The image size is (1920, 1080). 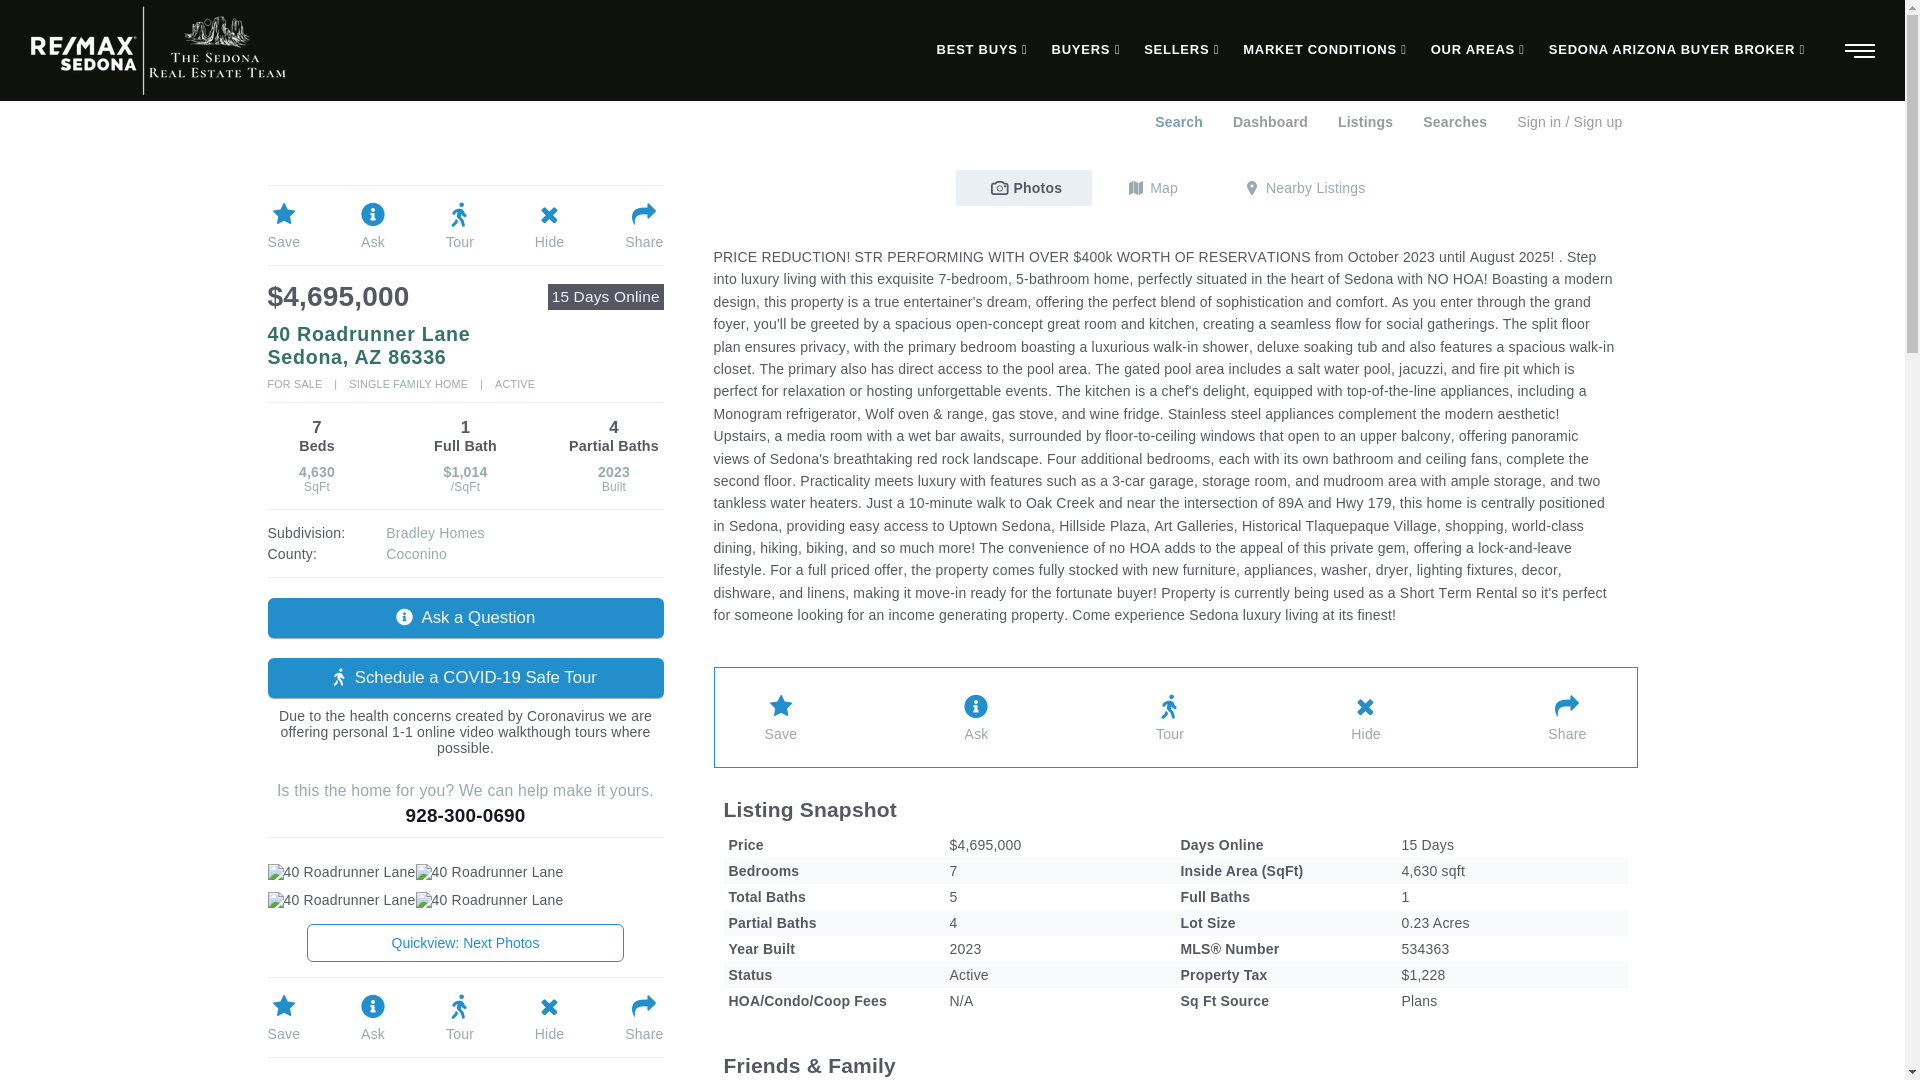 What do you see at coordinates (1086, 50) in the screenshot?
I see `BUYERS` at bounding box center [1086, 50].